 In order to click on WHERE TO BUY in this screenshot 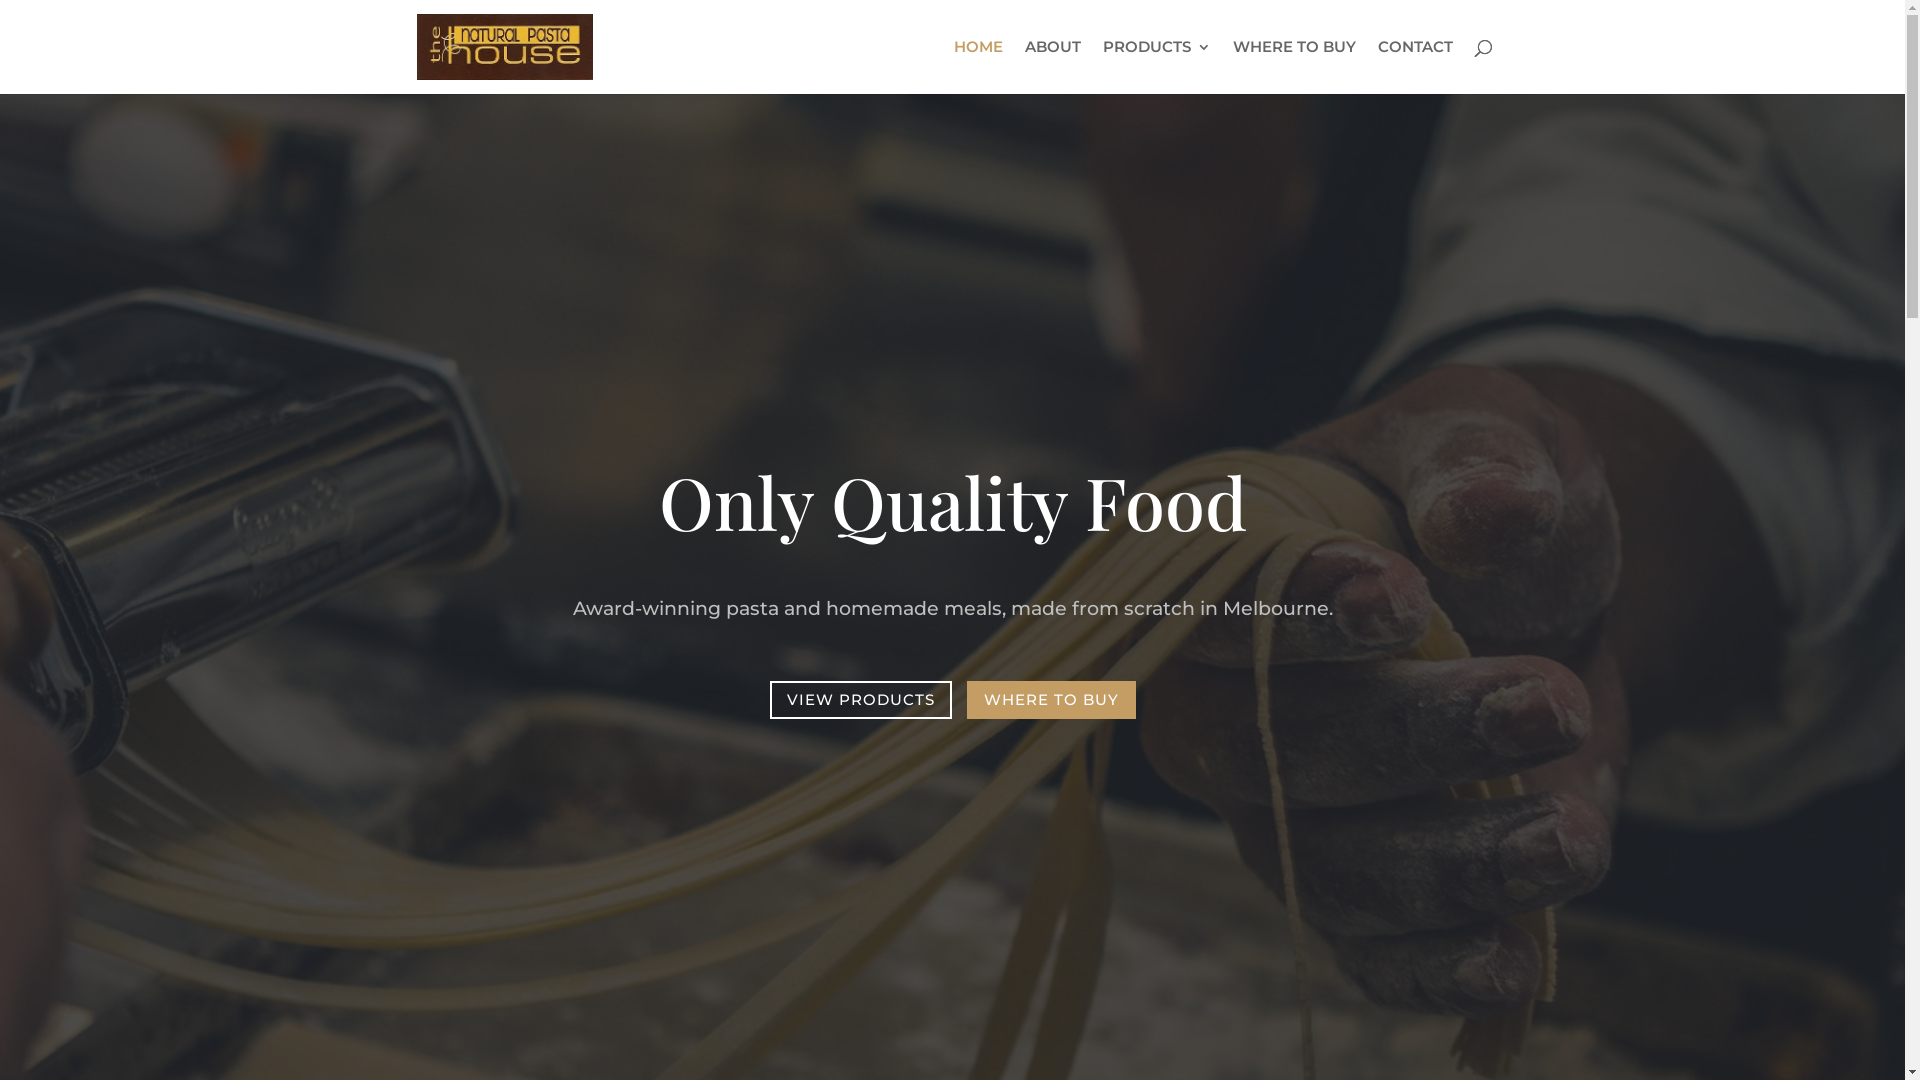, I will do `click(1050, 700)`.